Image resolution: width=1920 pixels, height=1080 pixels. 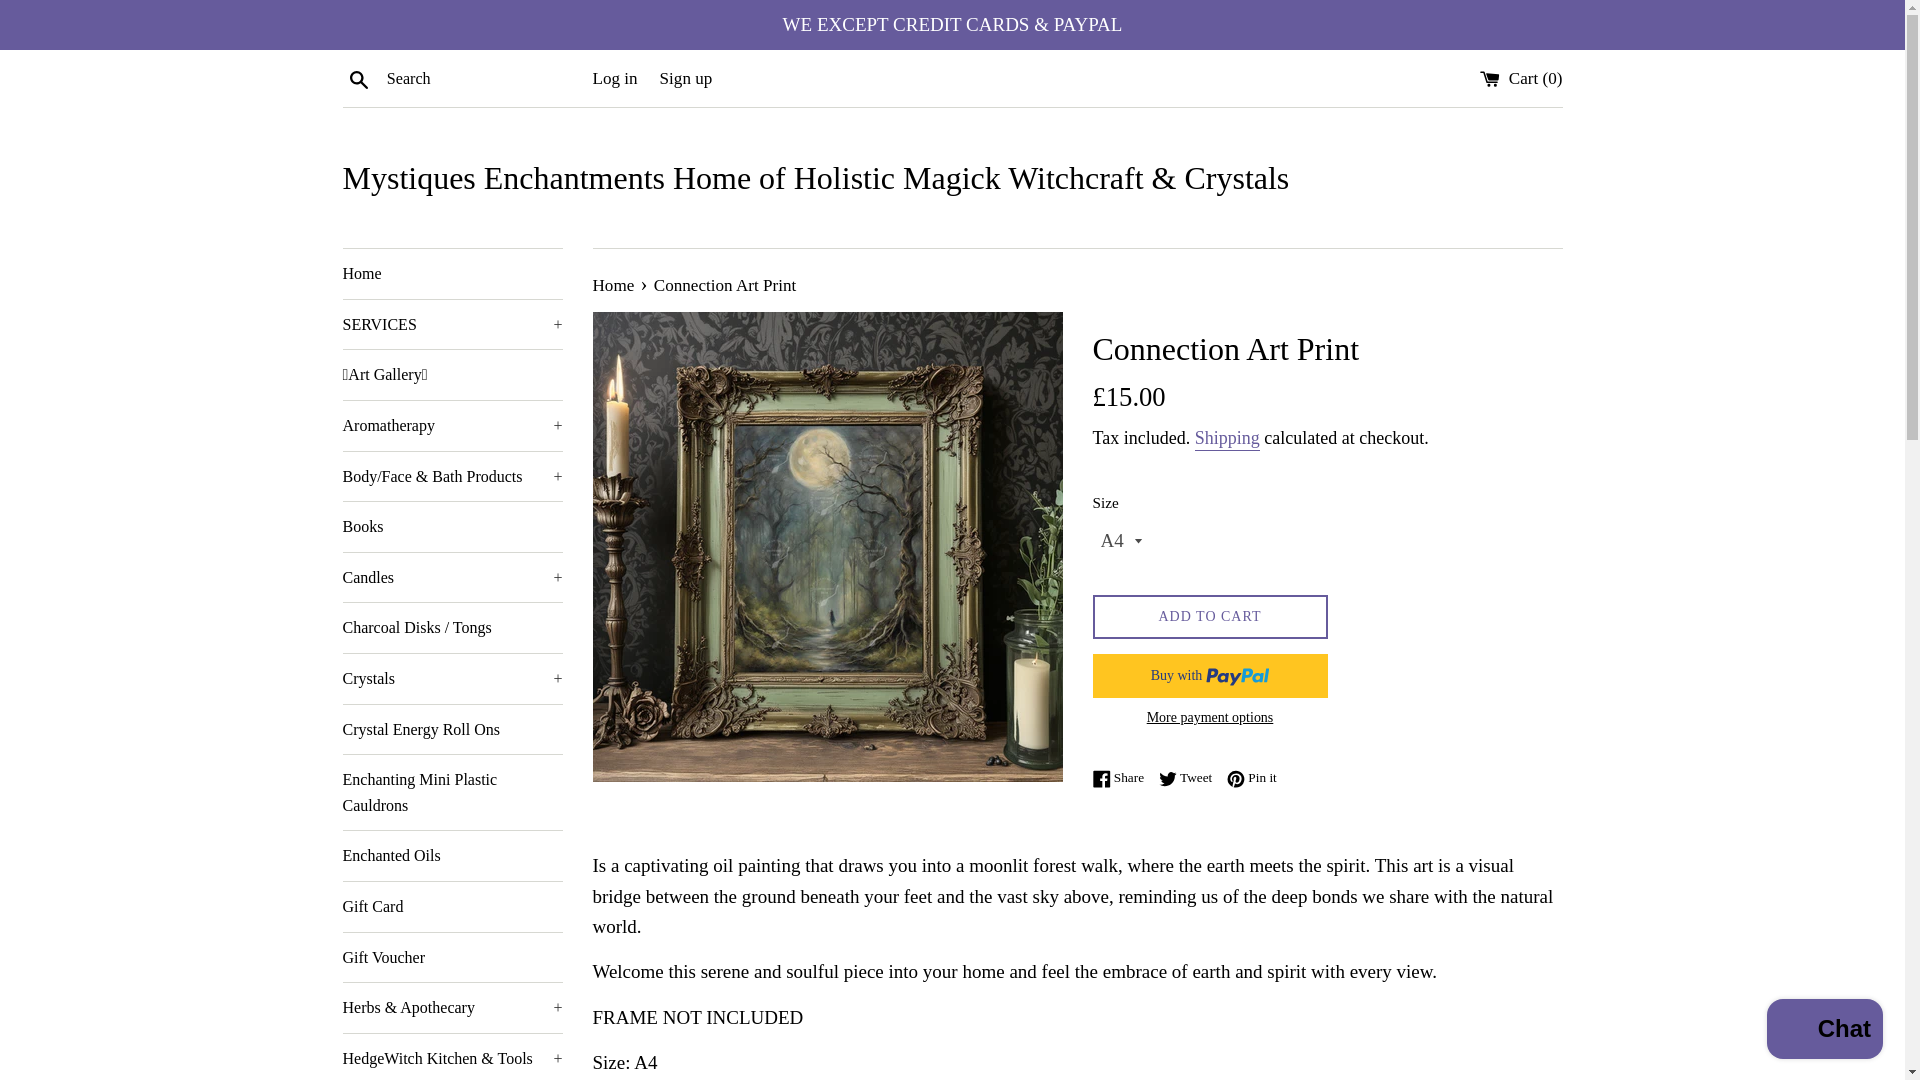 What do you see at coordinates (686, 78) in the screenshot?
I see `Sign up` at bounding box center [686, 78].